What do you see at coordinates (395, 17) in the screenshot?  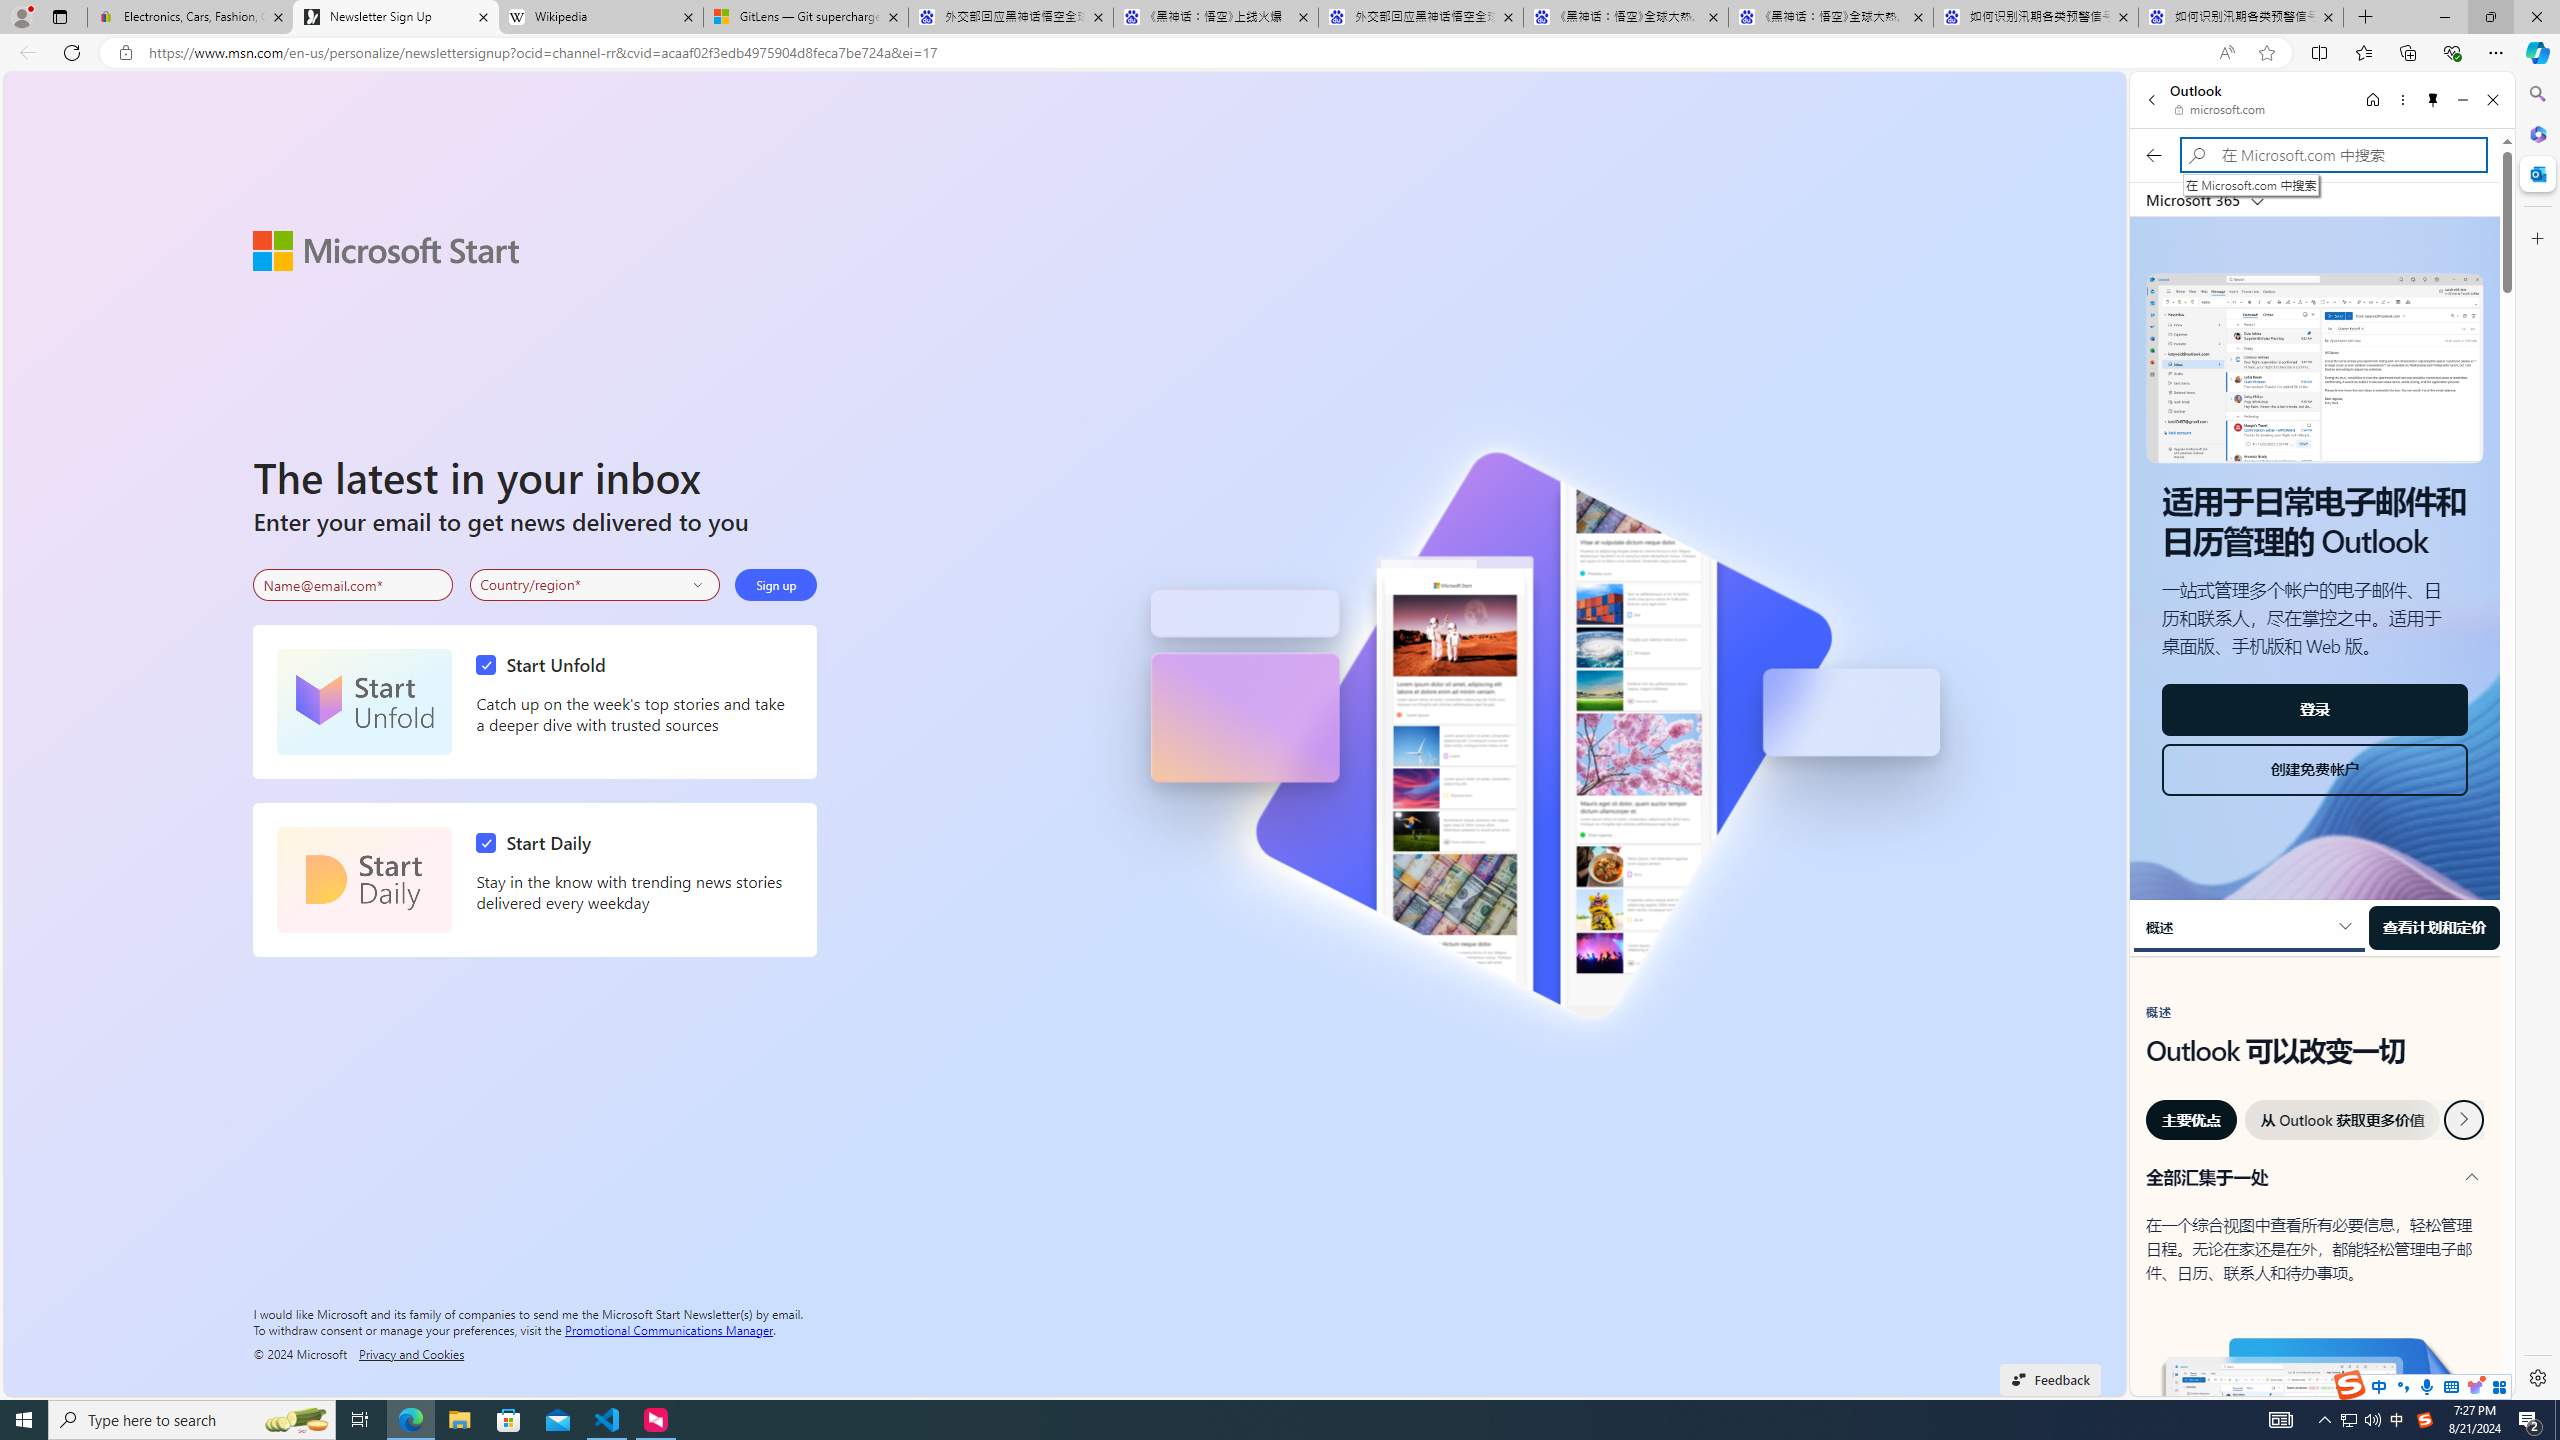 I see `Newsletter Sign Up` at bounding box center [395, 17].